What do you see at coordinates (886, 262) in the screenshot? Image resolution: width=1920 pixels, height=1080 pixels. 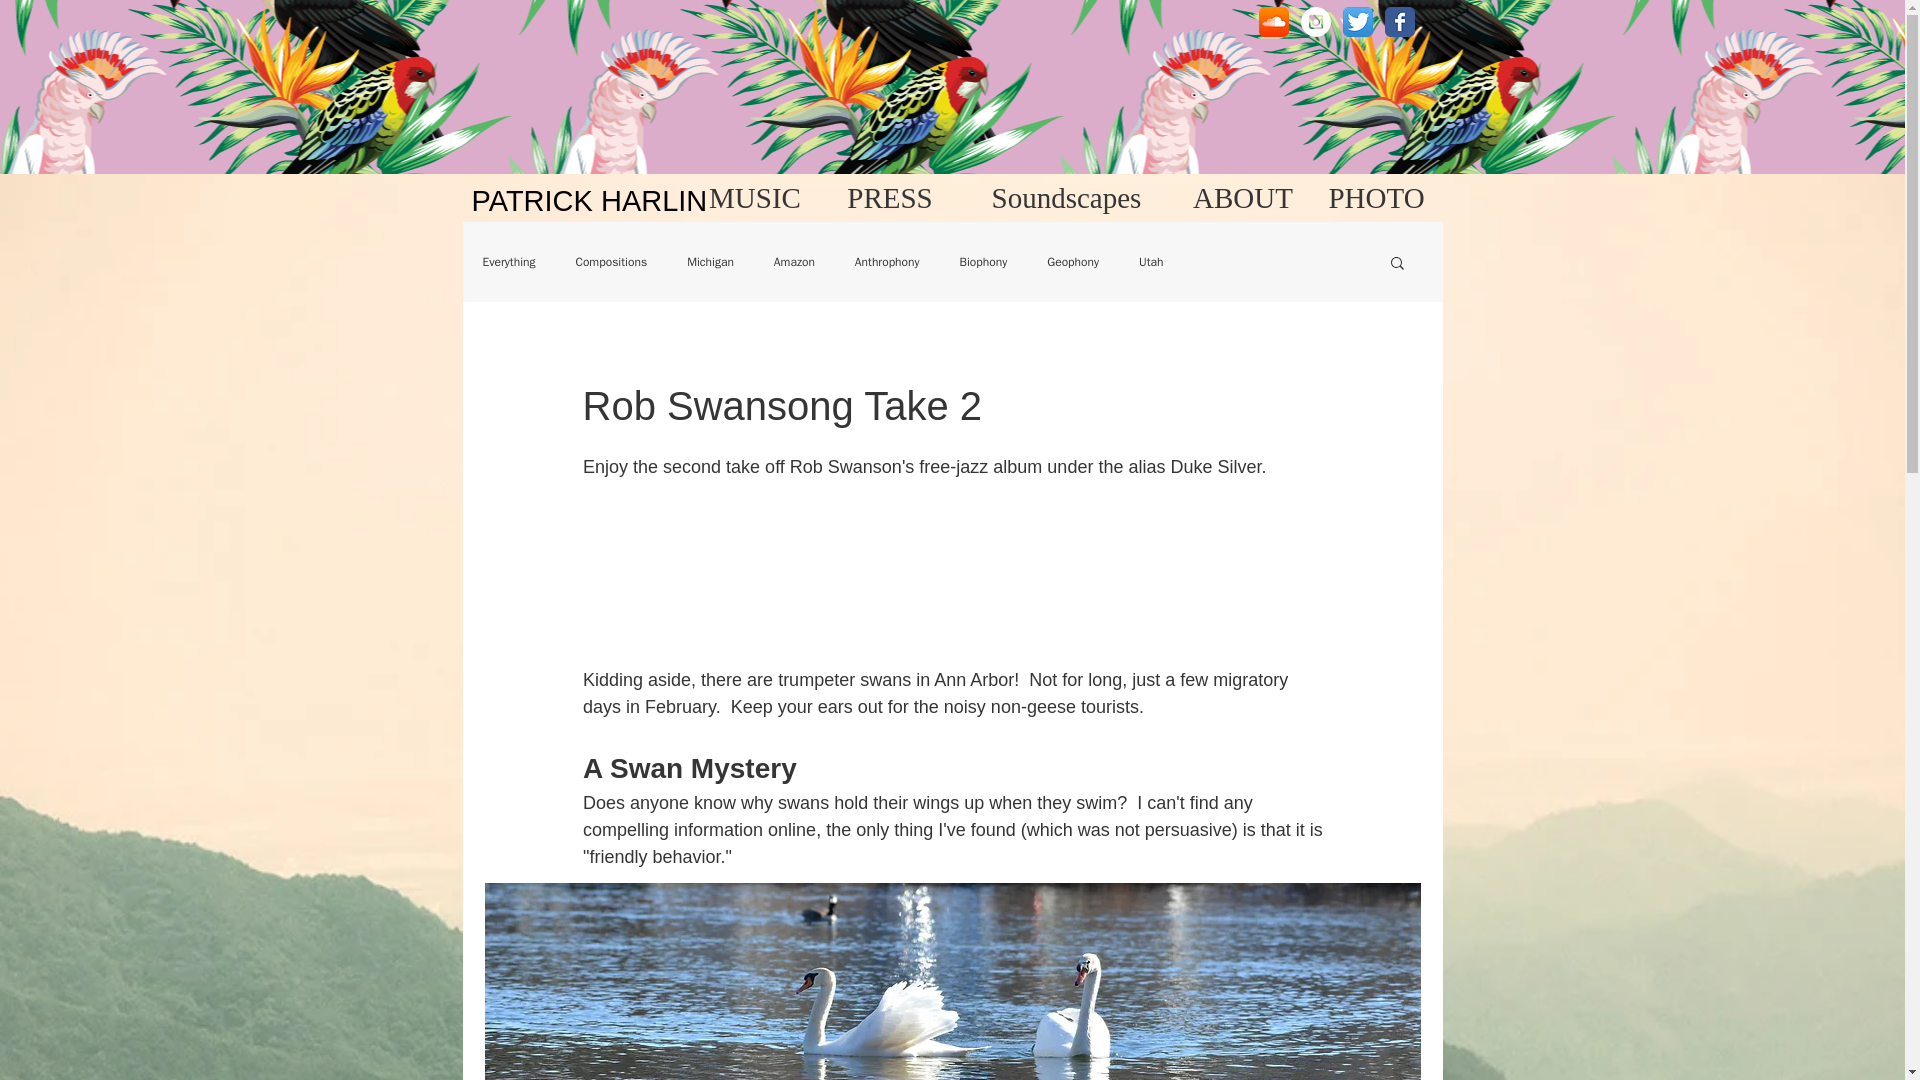 I see `Anthrophony` at bounding box center [886, 262].